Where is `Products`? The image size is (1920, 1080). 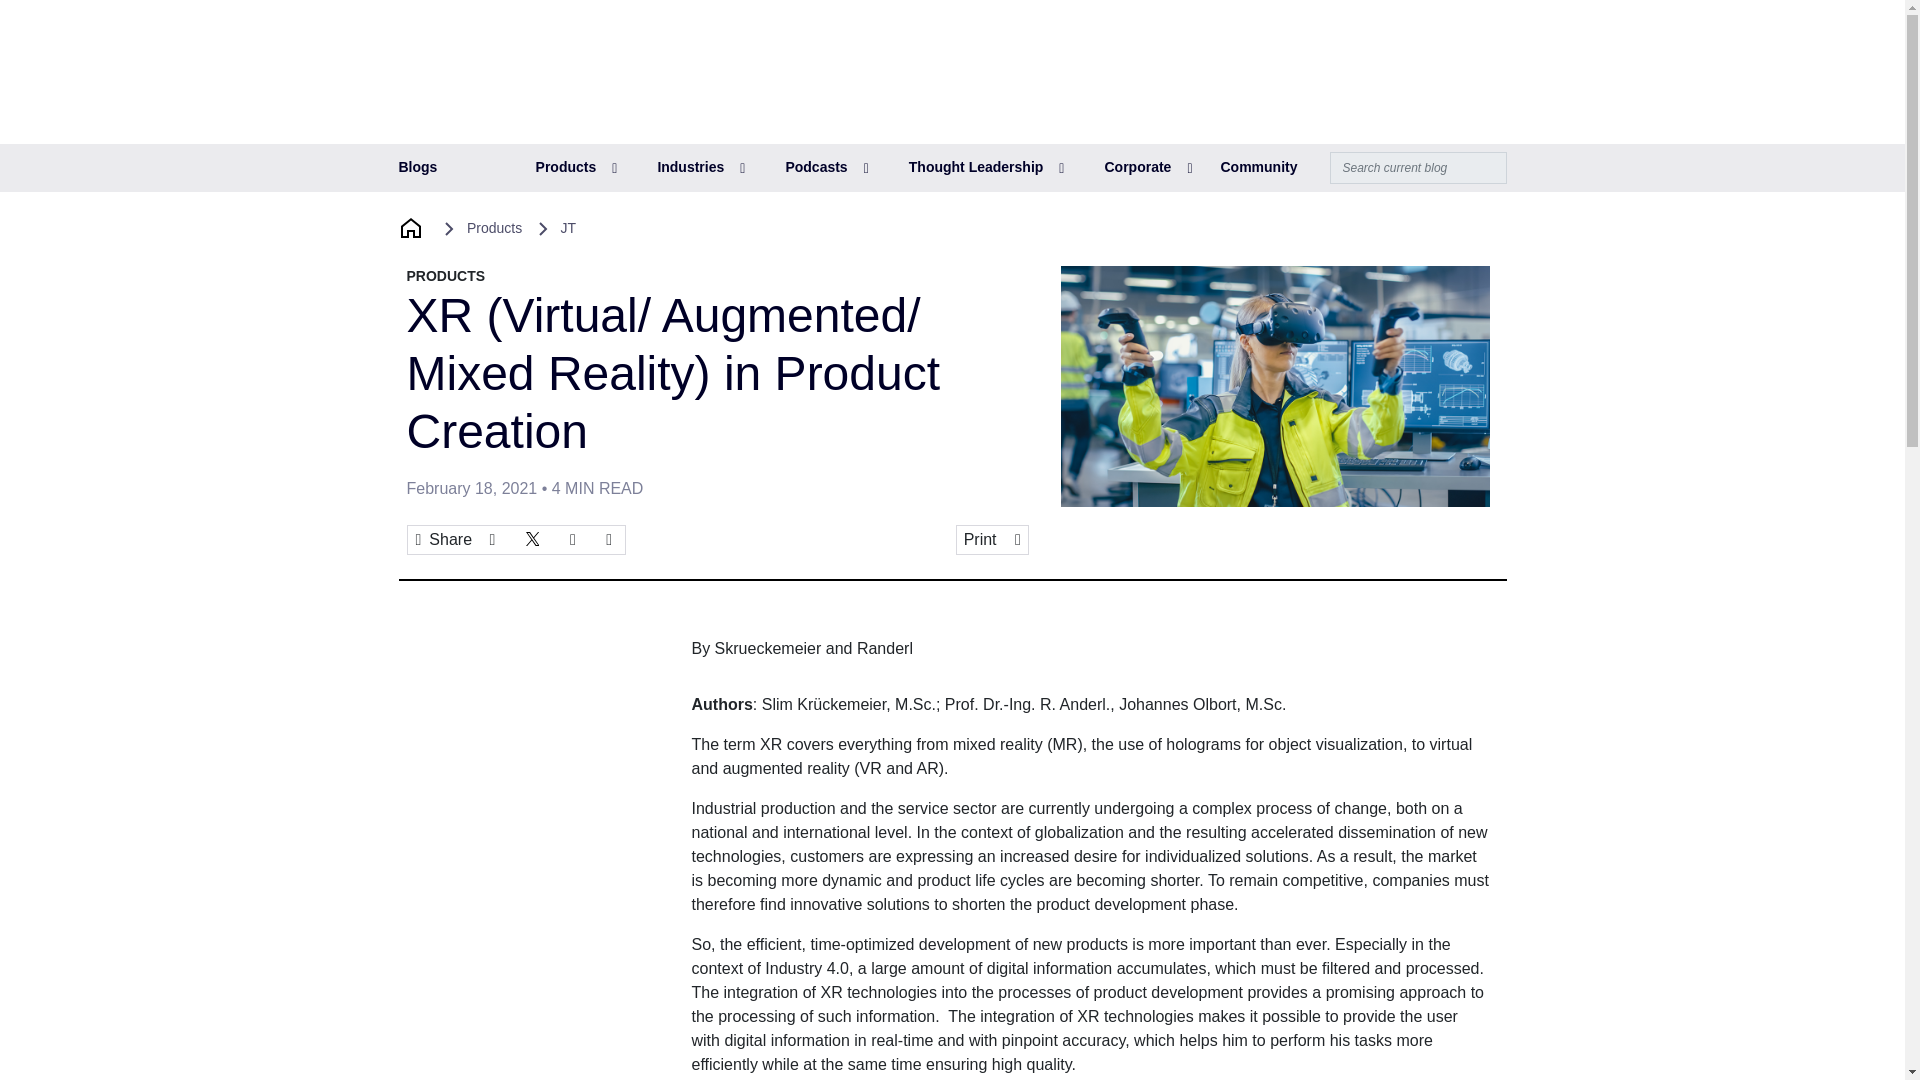
Products is located at coordinates (576, 168).